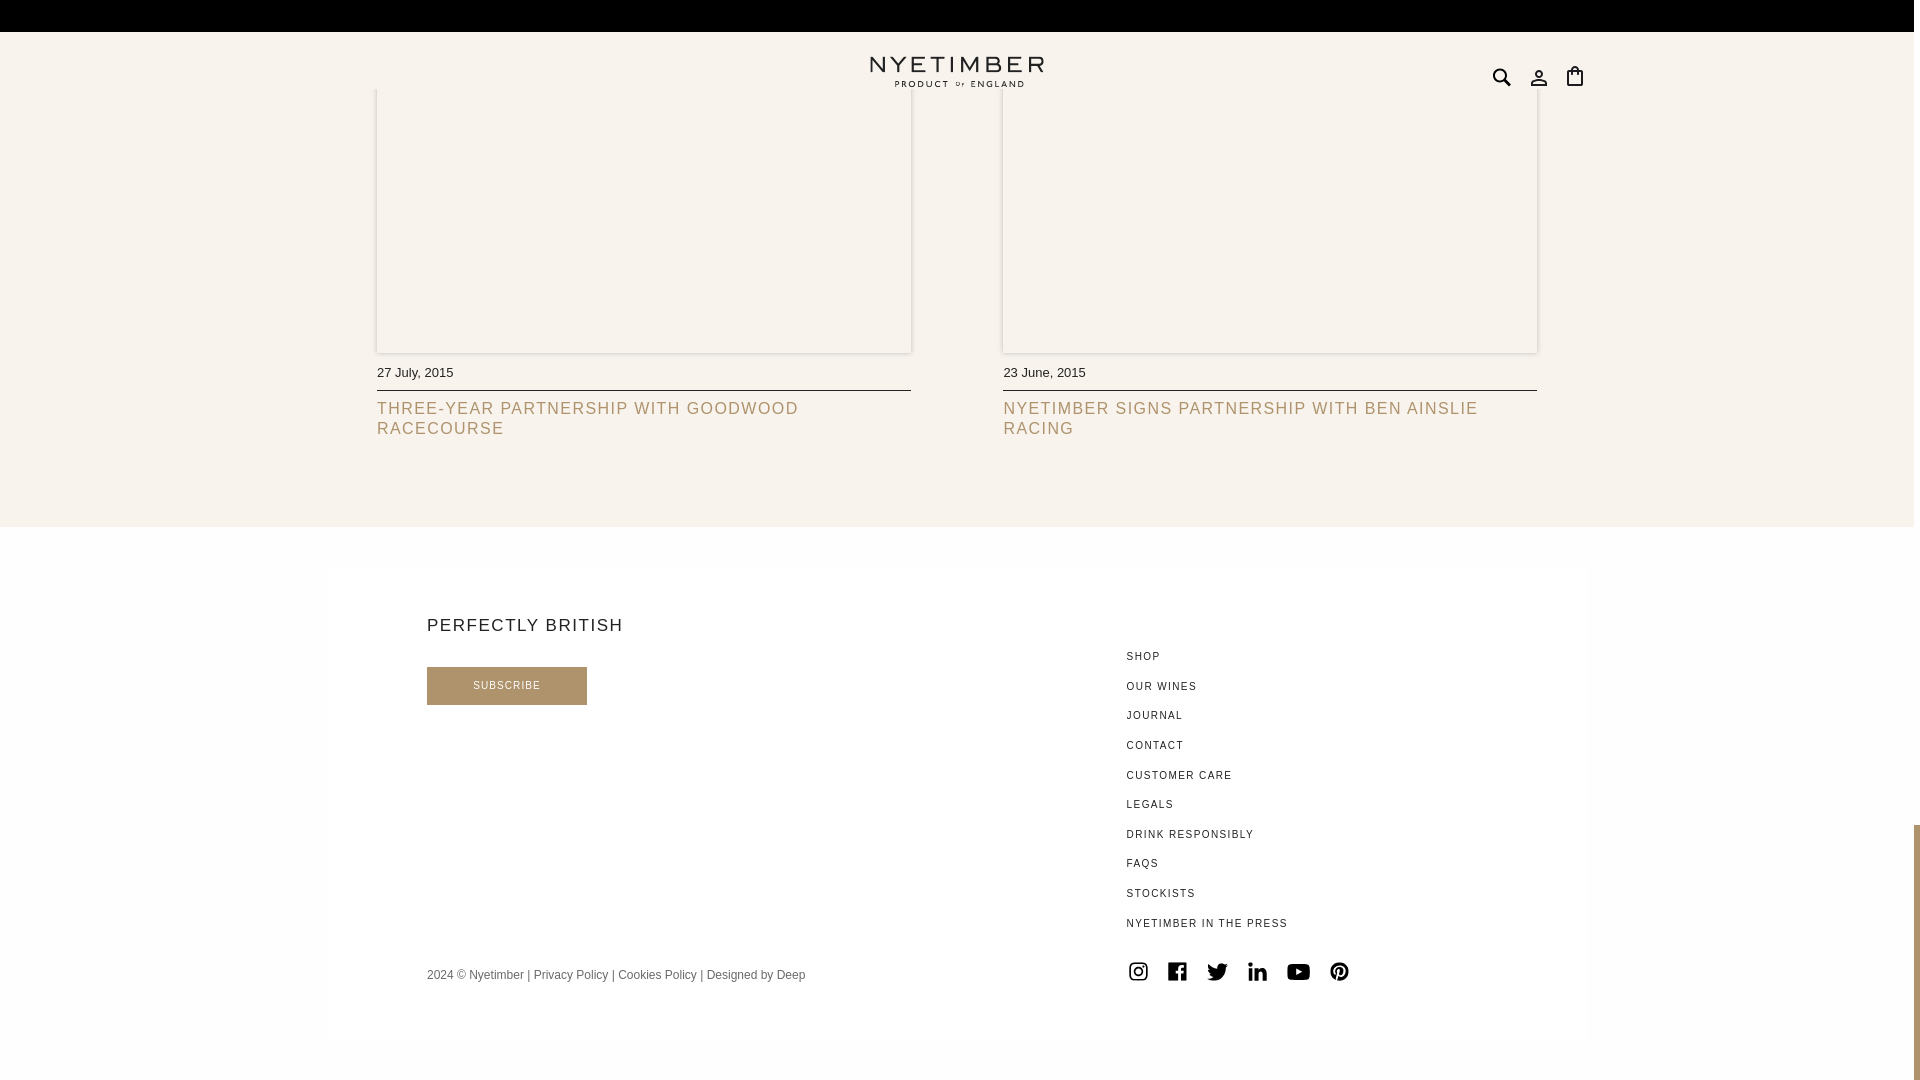  What do you see at coordinates (1154, 715) in the screenshot?
I see `JOURNAL` at bounding box center [1154, 715].